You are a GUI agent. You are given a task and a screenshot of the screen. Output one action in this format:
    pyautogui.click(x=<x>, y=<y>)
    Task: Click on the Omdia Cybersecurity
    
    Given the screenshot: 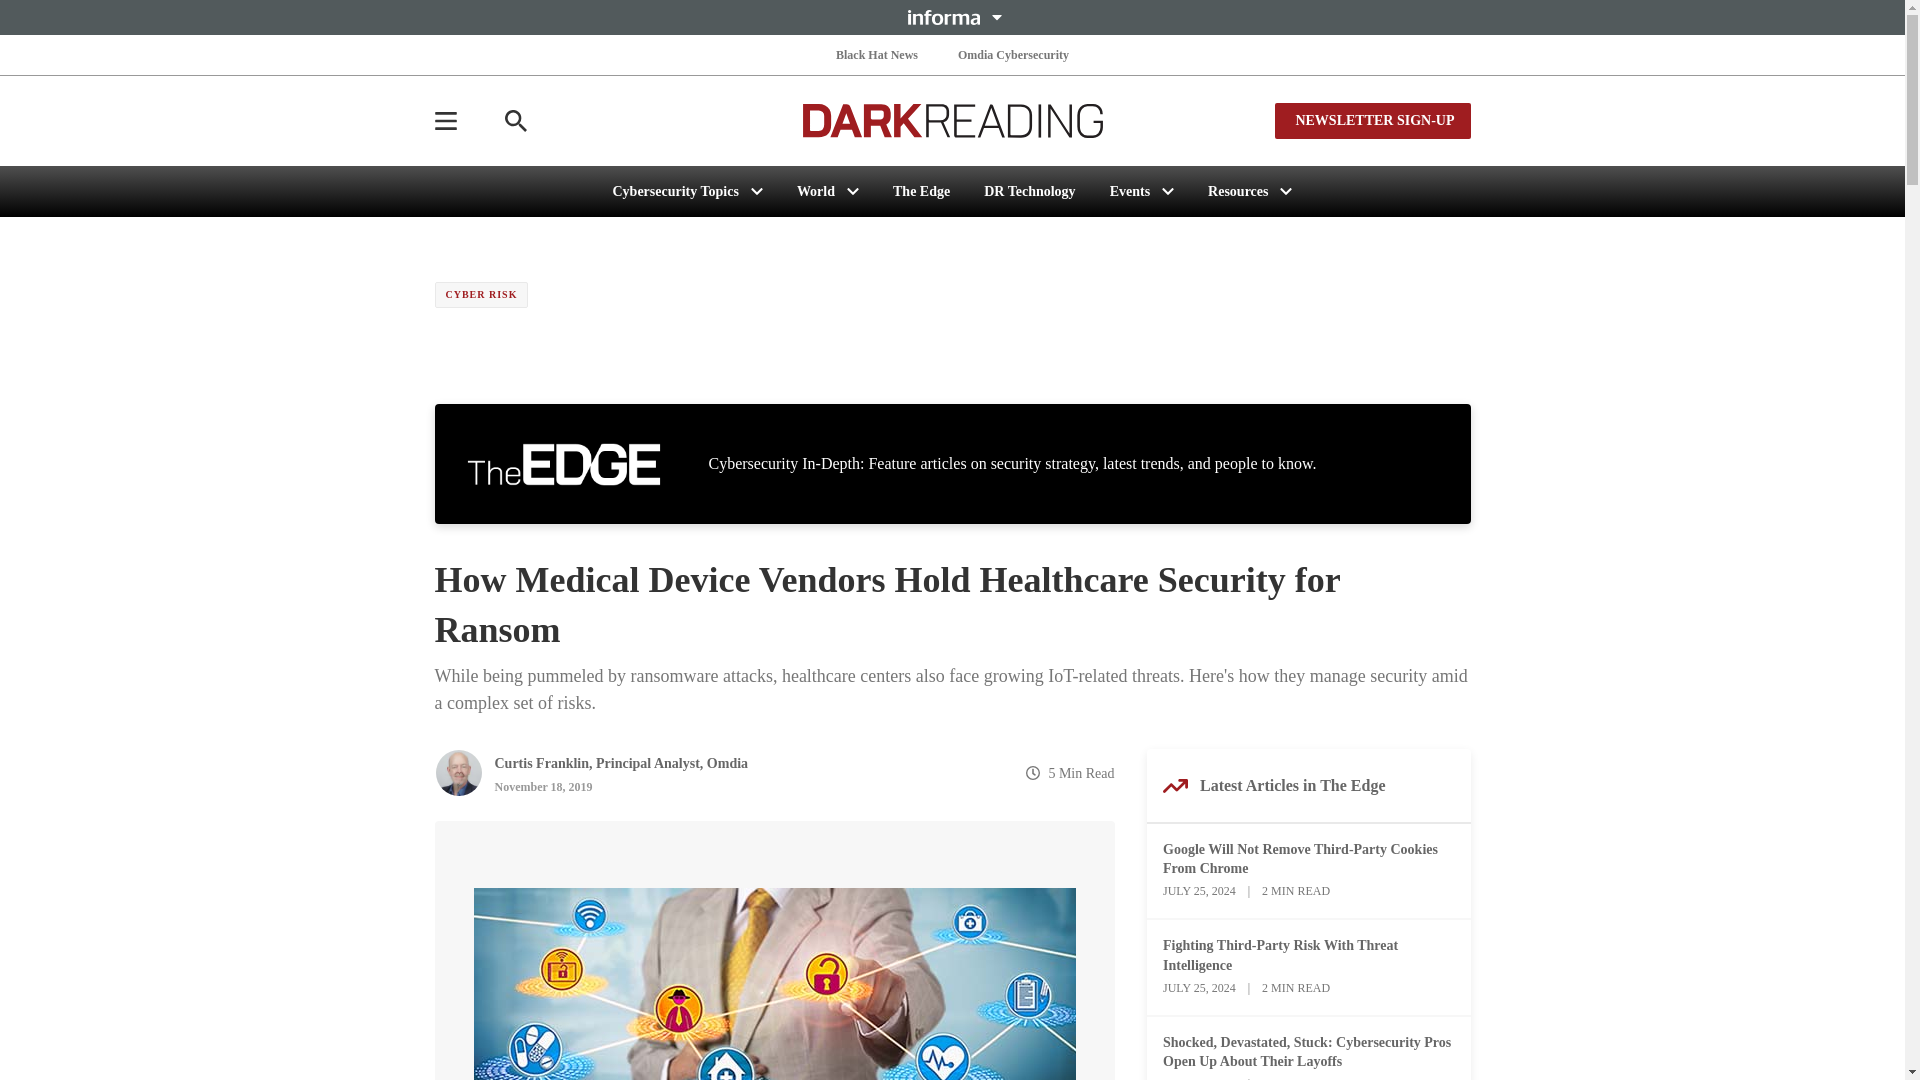 What is the action you would take?
    pyautogui.click(x=1014, y=54)
    